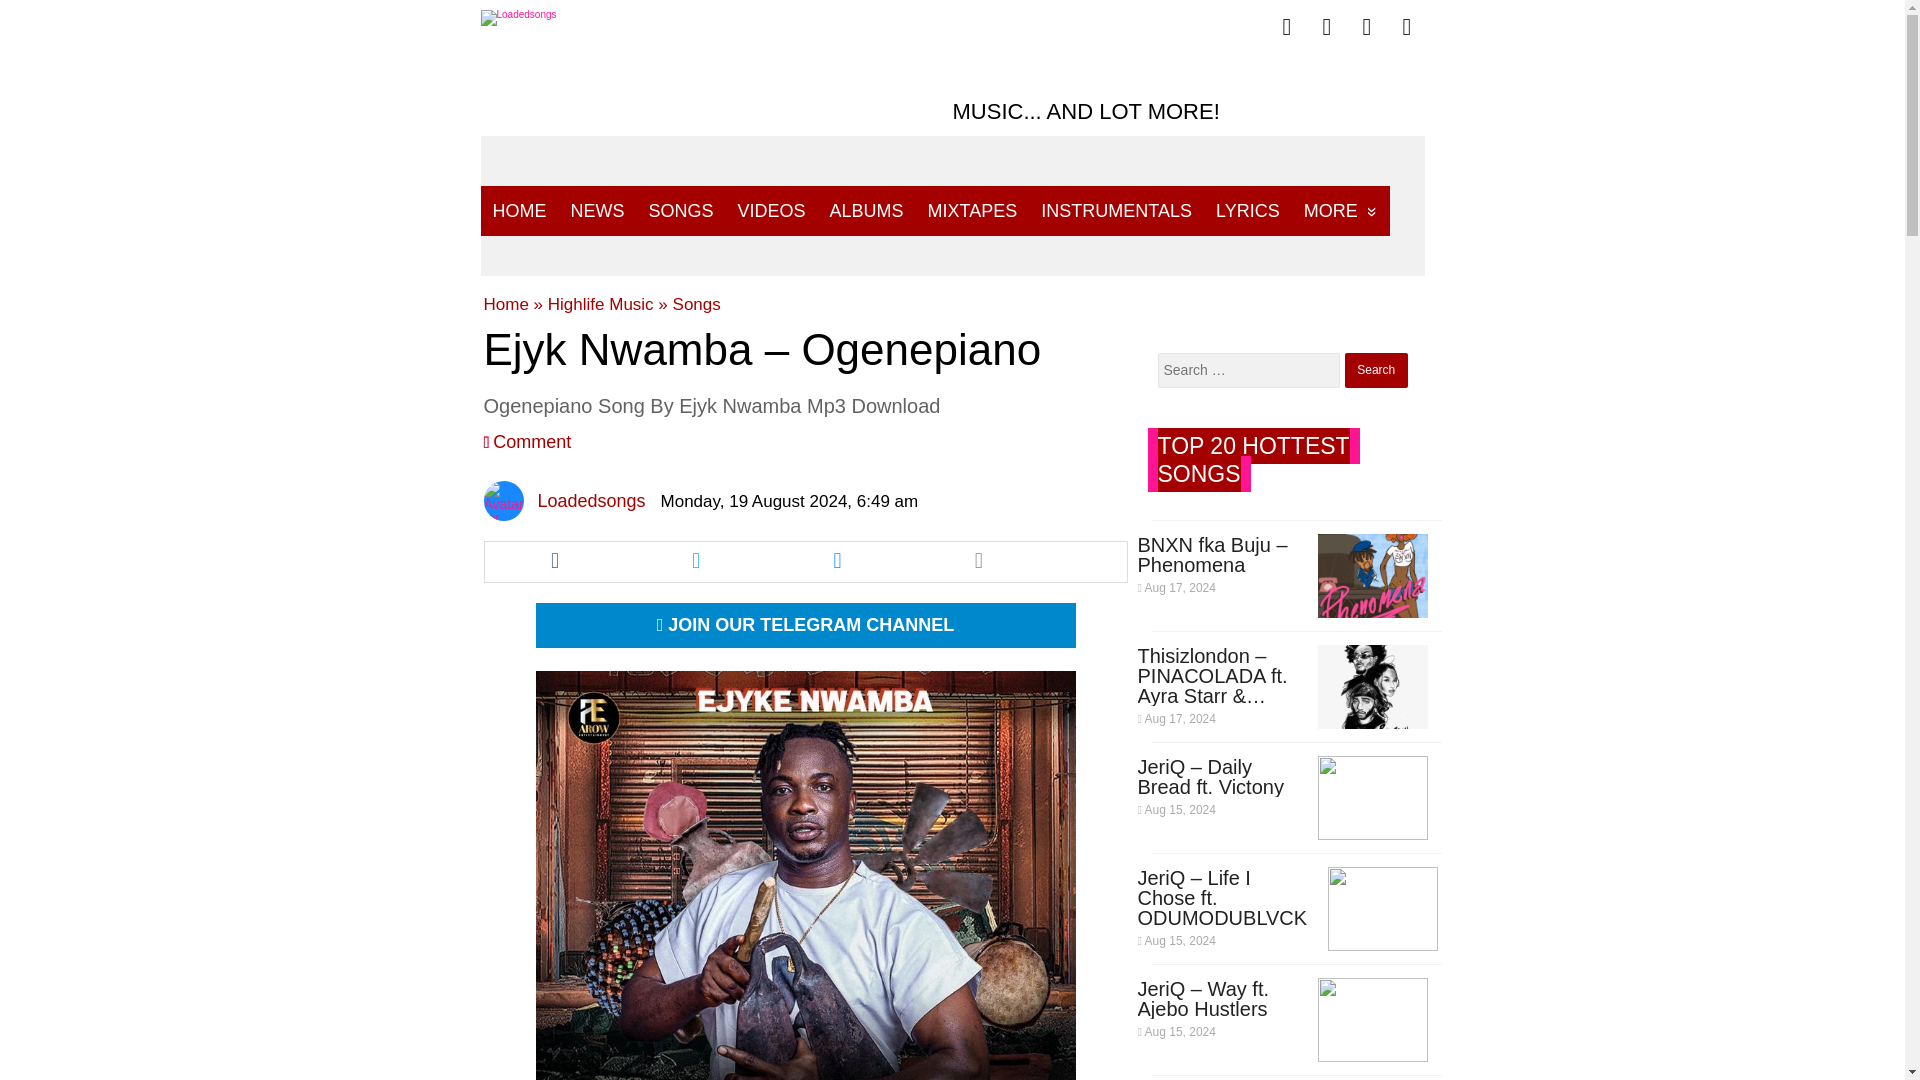  I want to click on Songs, so click(697, 304).